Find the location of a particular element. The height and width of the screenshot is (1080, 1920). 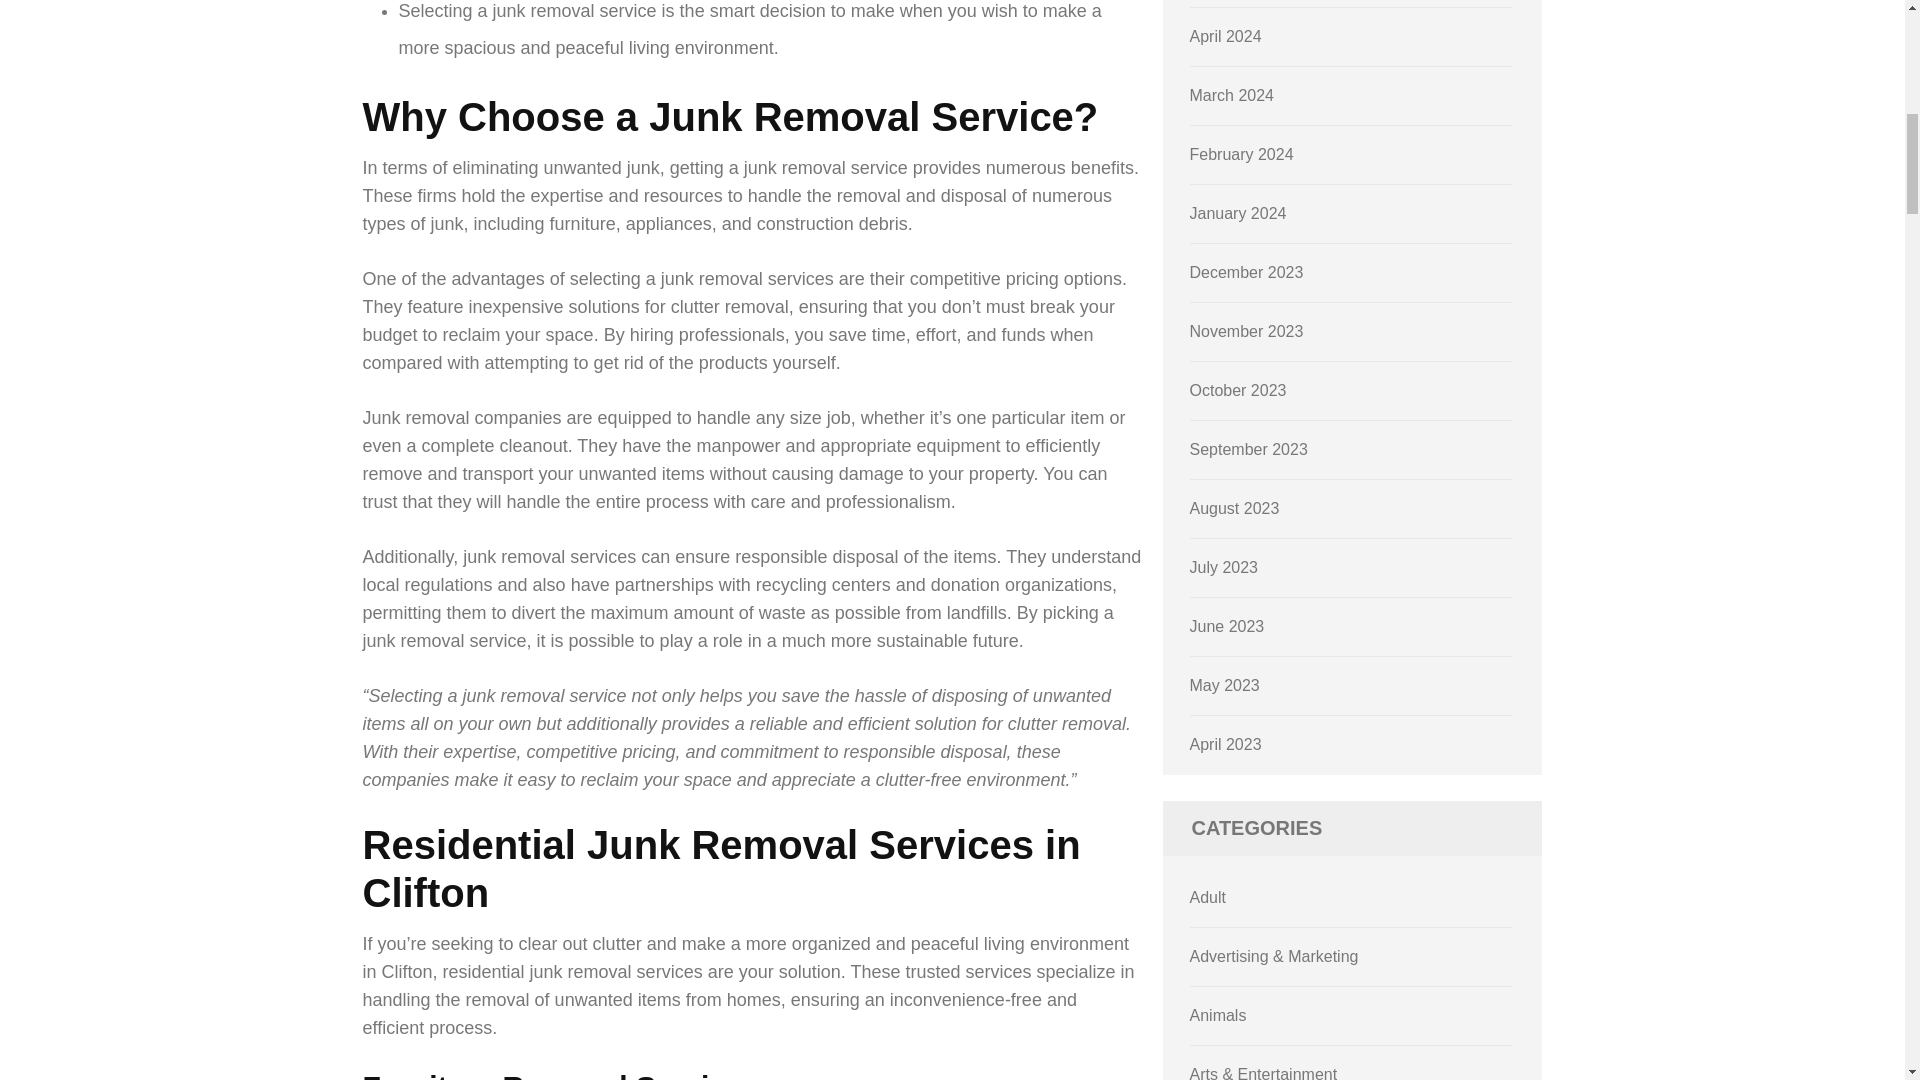

January 2024 is located at coordinates (1238, 214).